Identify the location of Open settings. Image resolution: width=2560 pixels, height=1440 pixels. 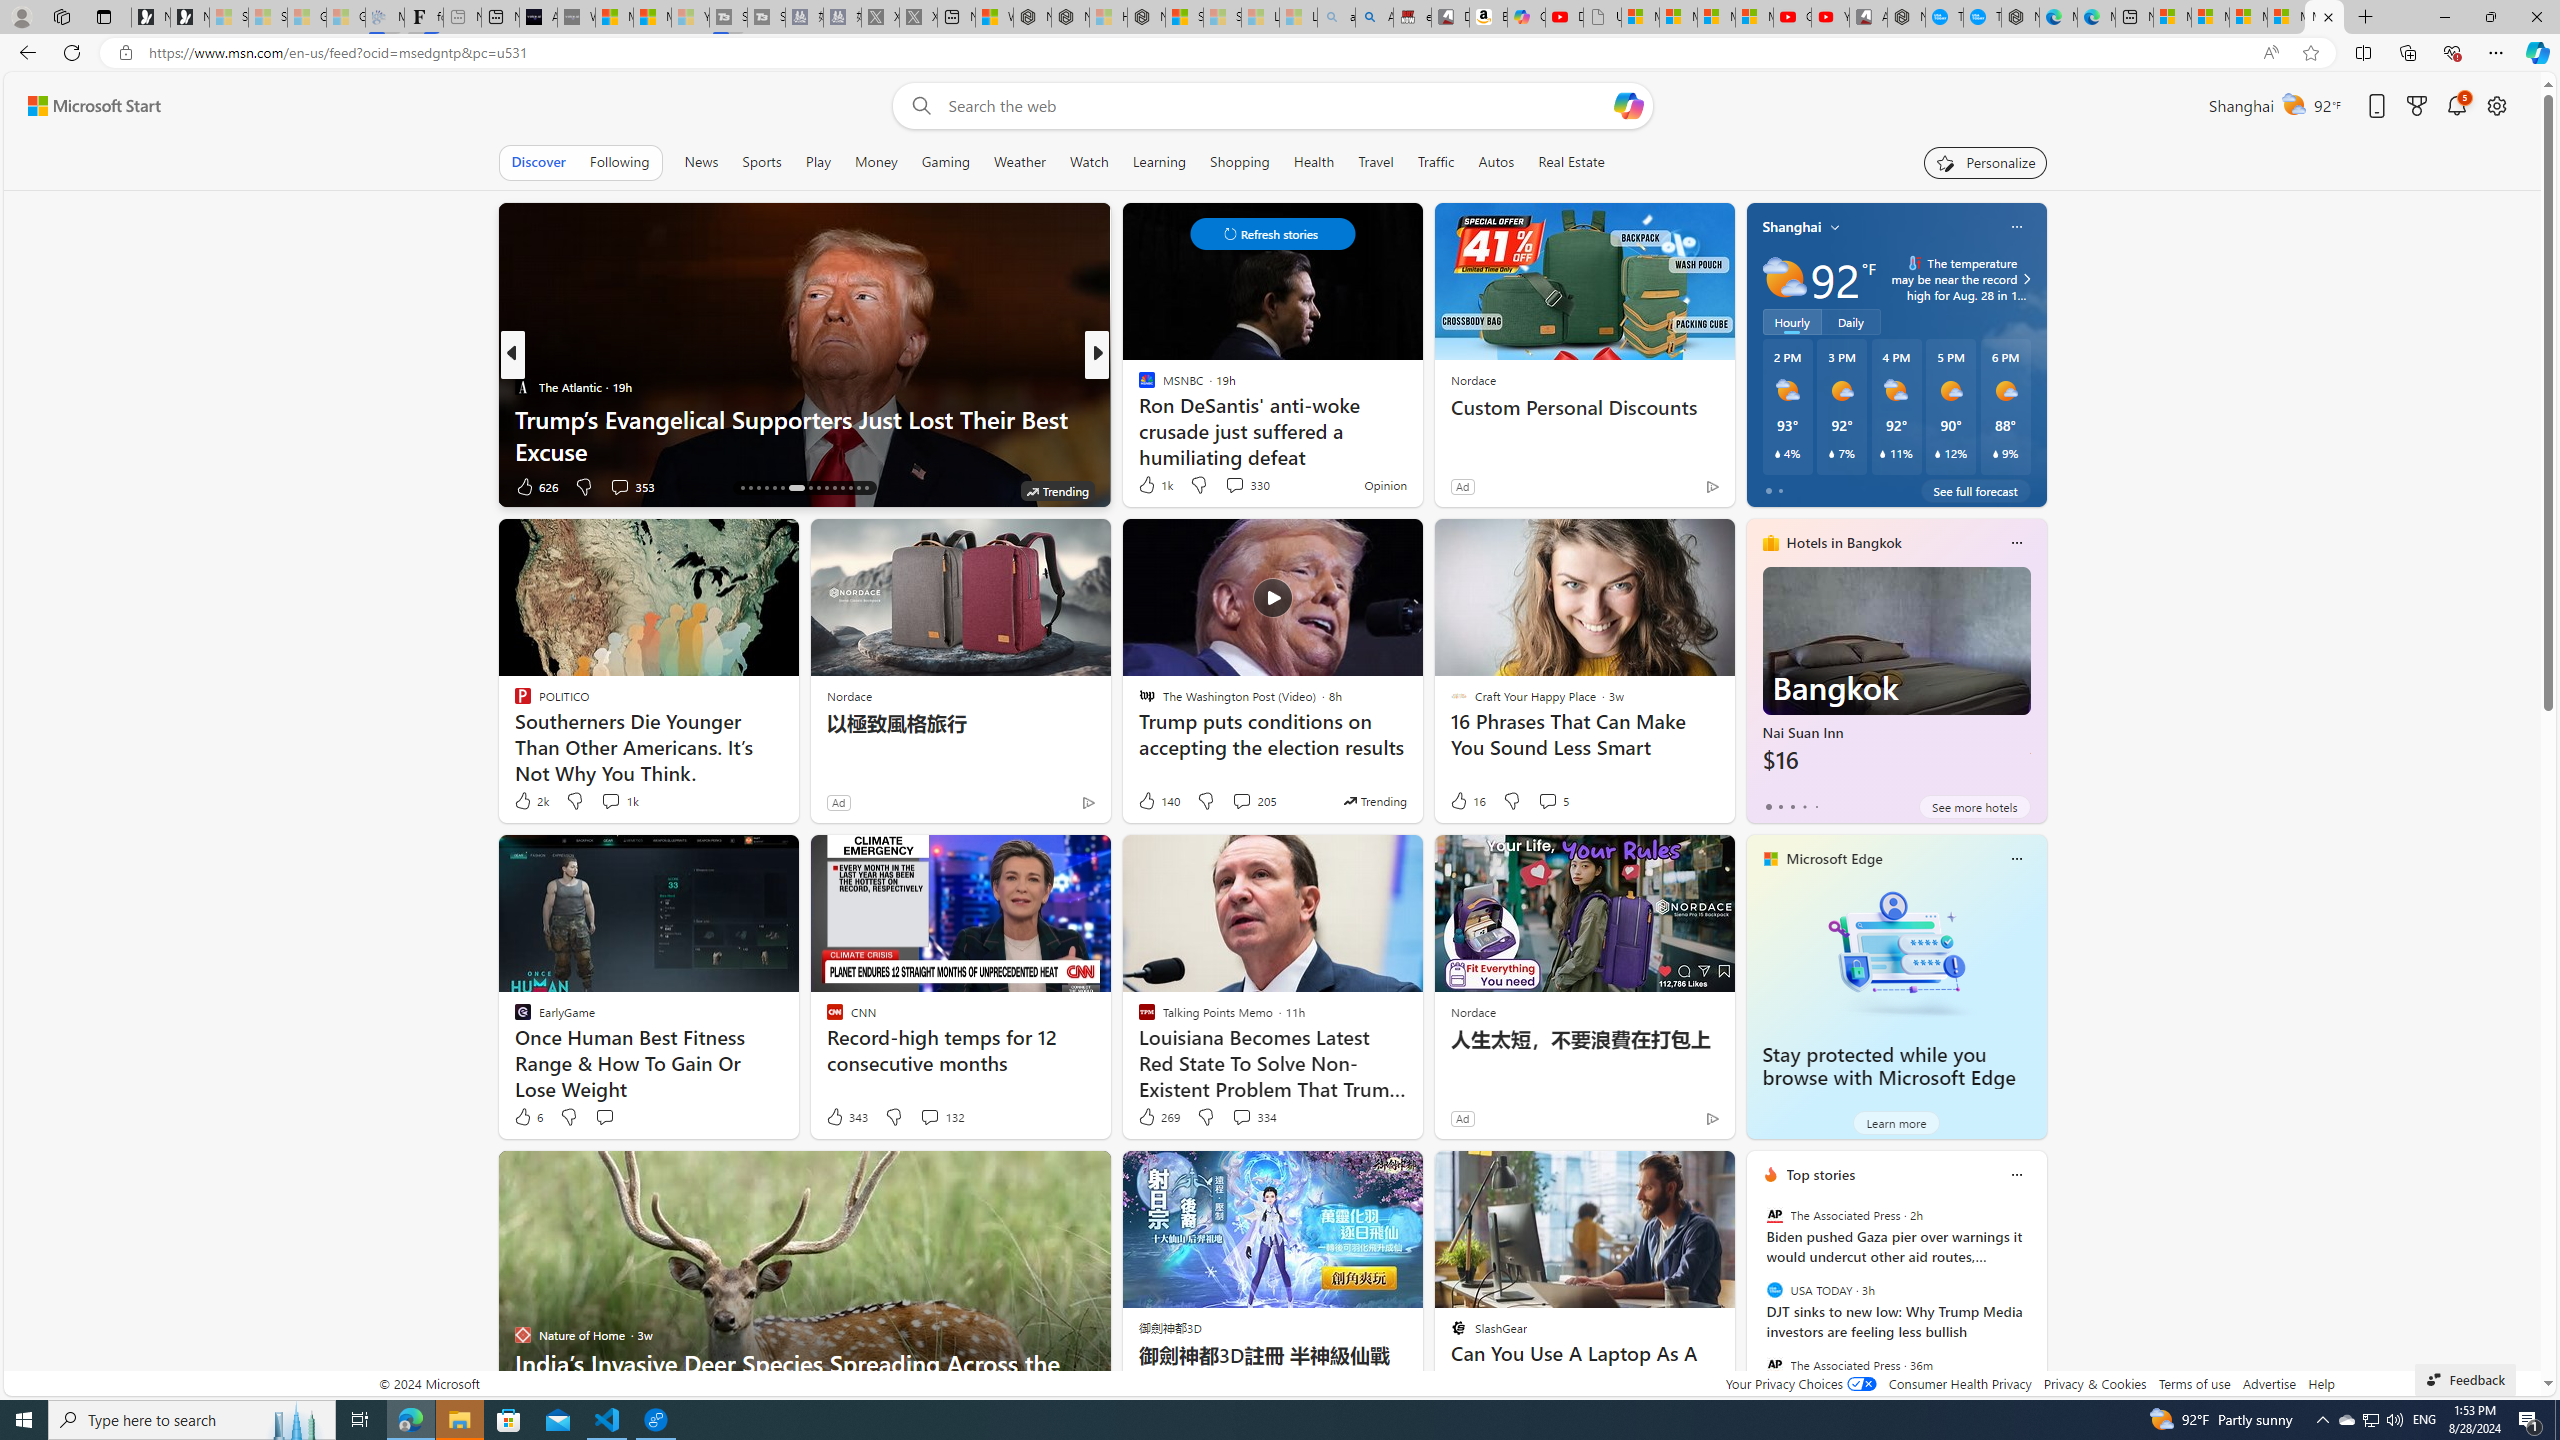
(2497, 106).